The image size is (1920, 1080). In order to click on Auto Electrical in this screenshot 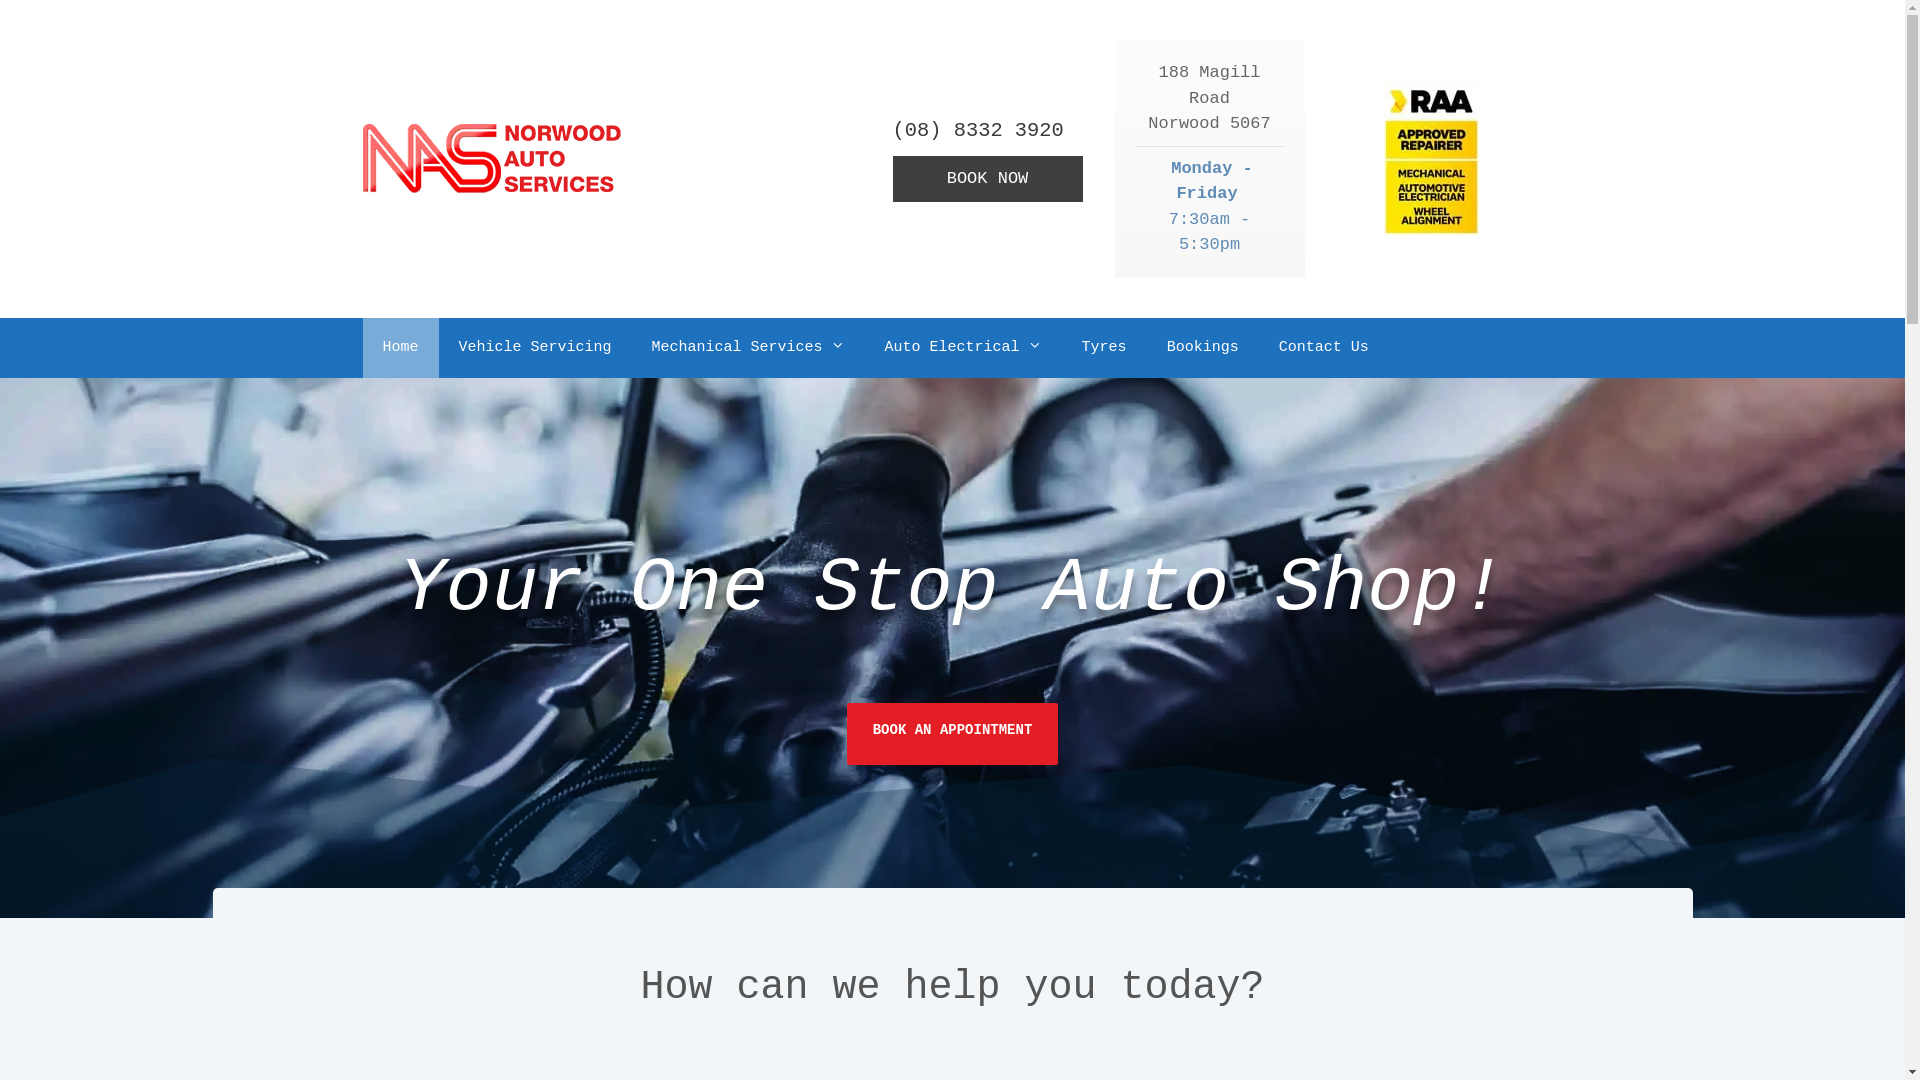, I will do `click(964, 348)`.